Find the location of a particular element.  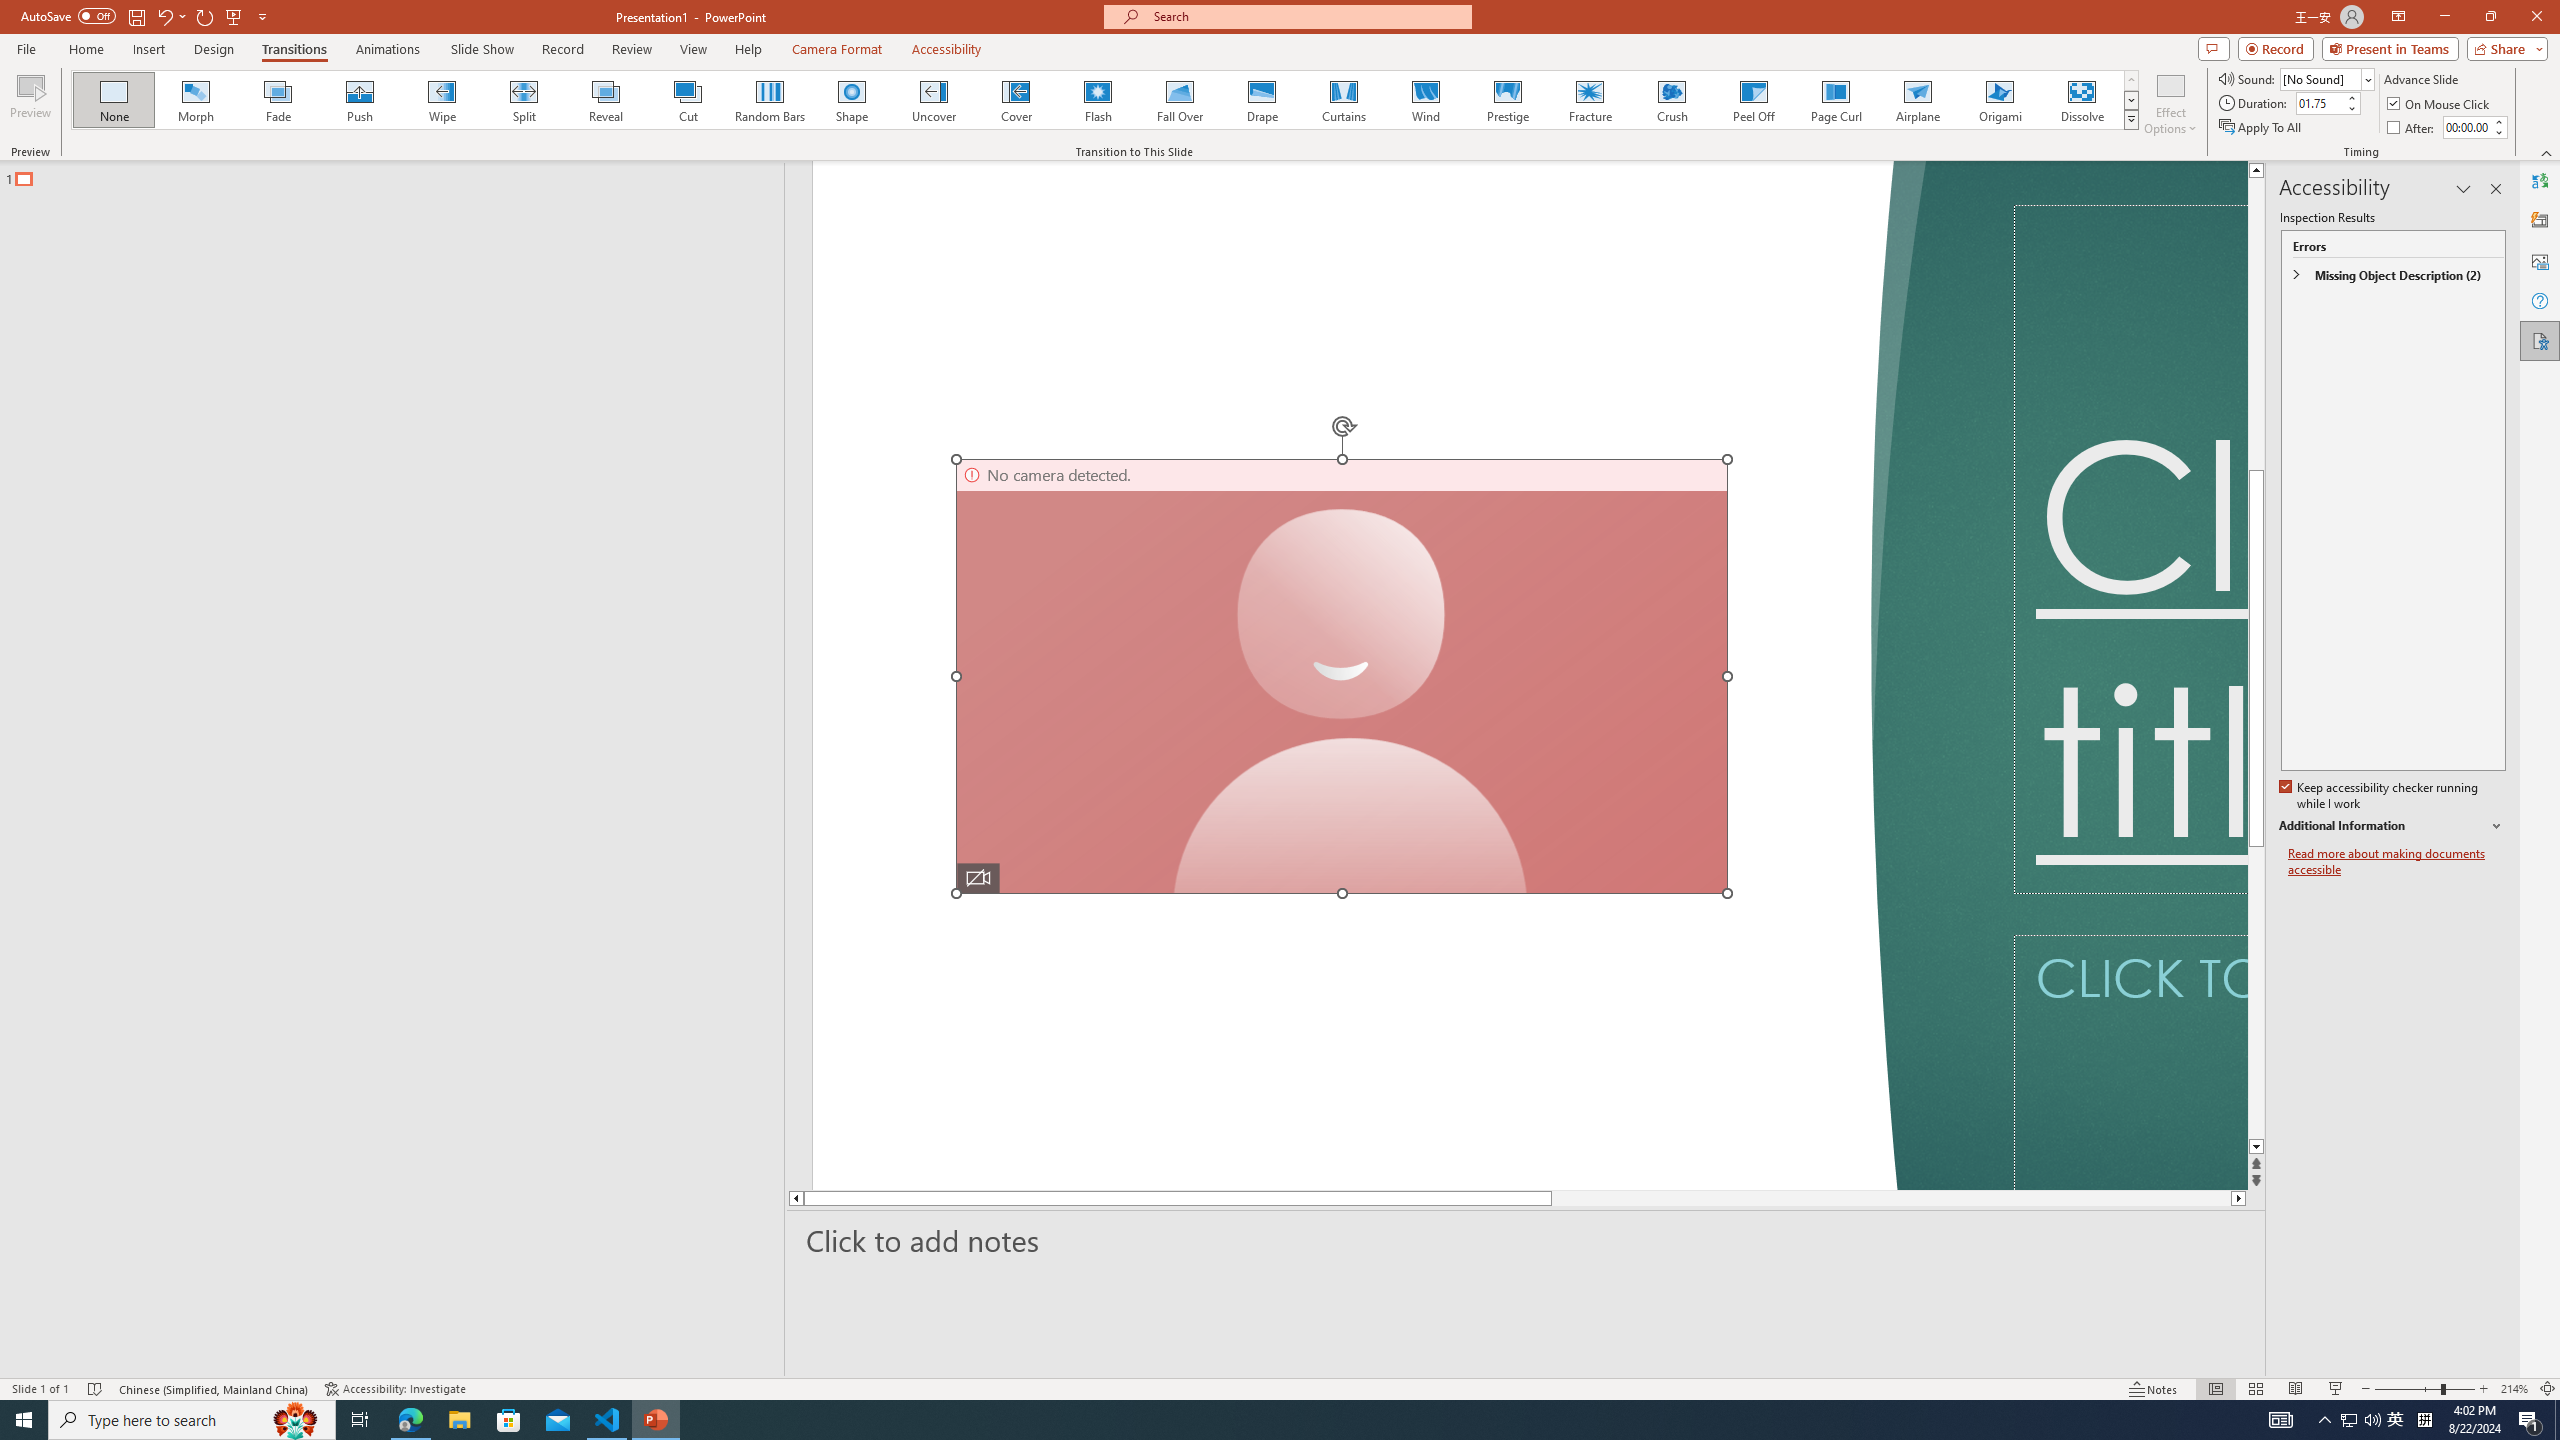

Page Curl is located at coordinates (1835, 100).